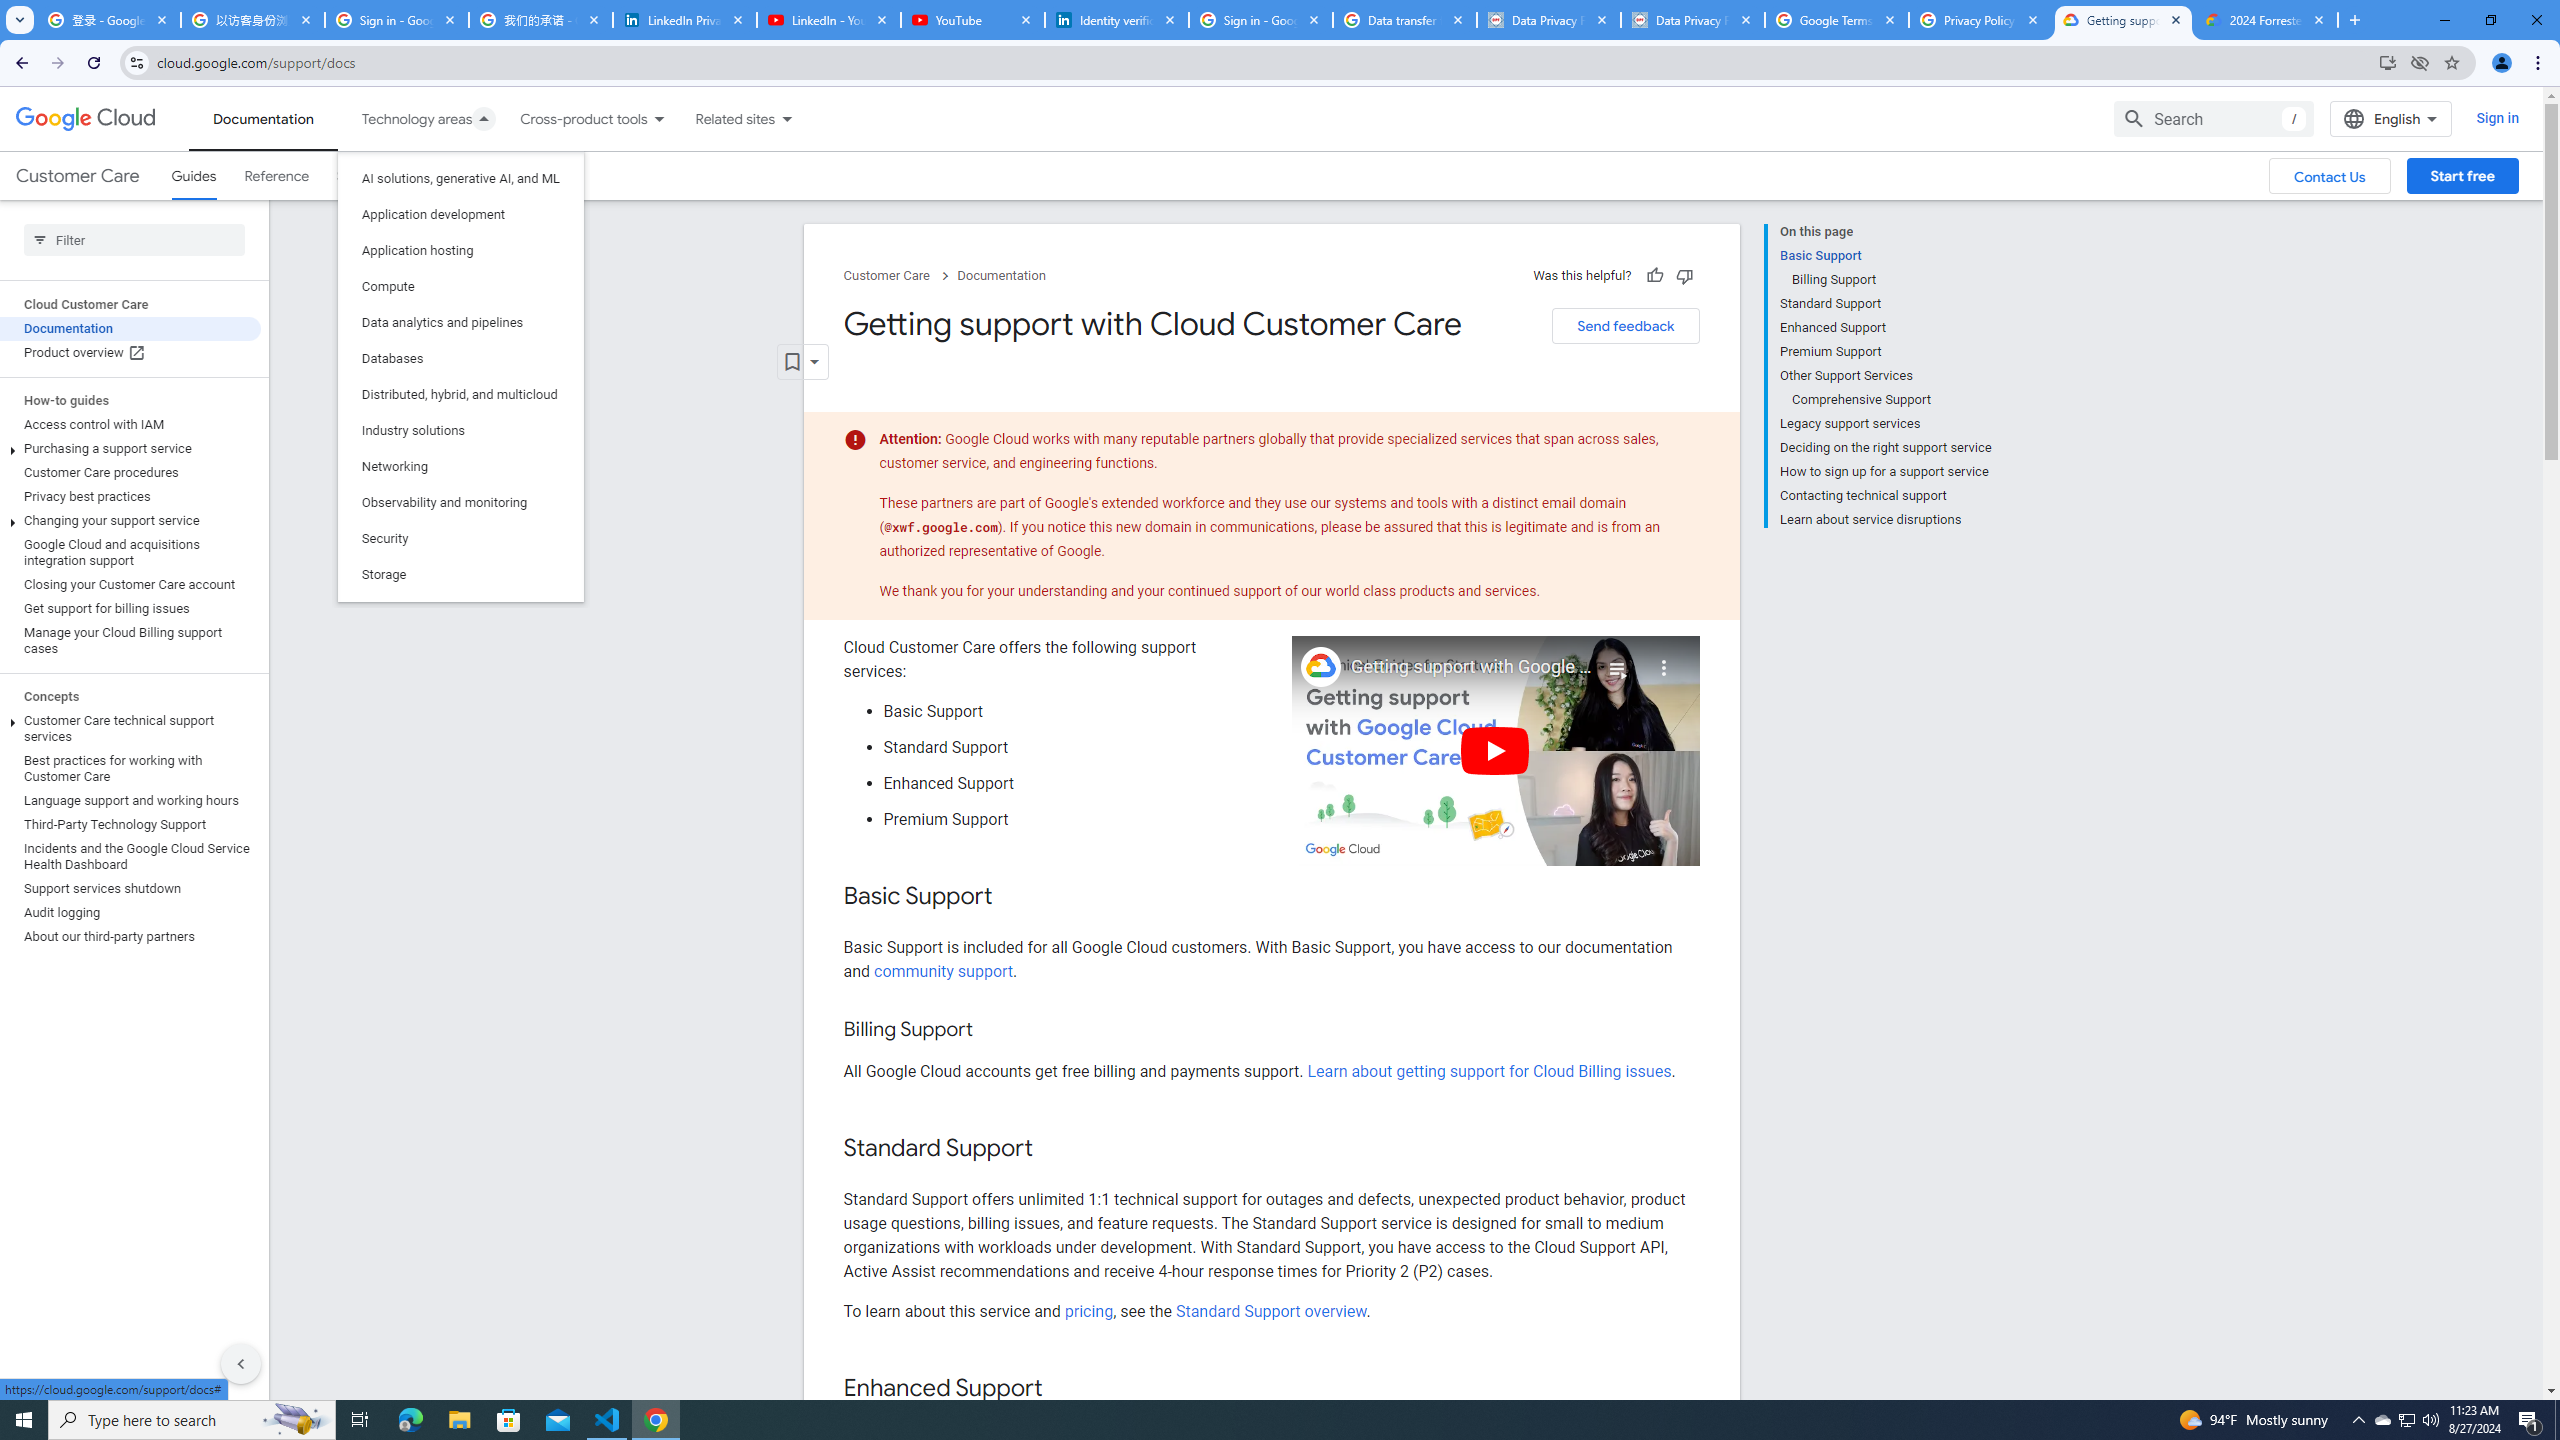  I want to click on Support services shutdown, so click(130, 888).